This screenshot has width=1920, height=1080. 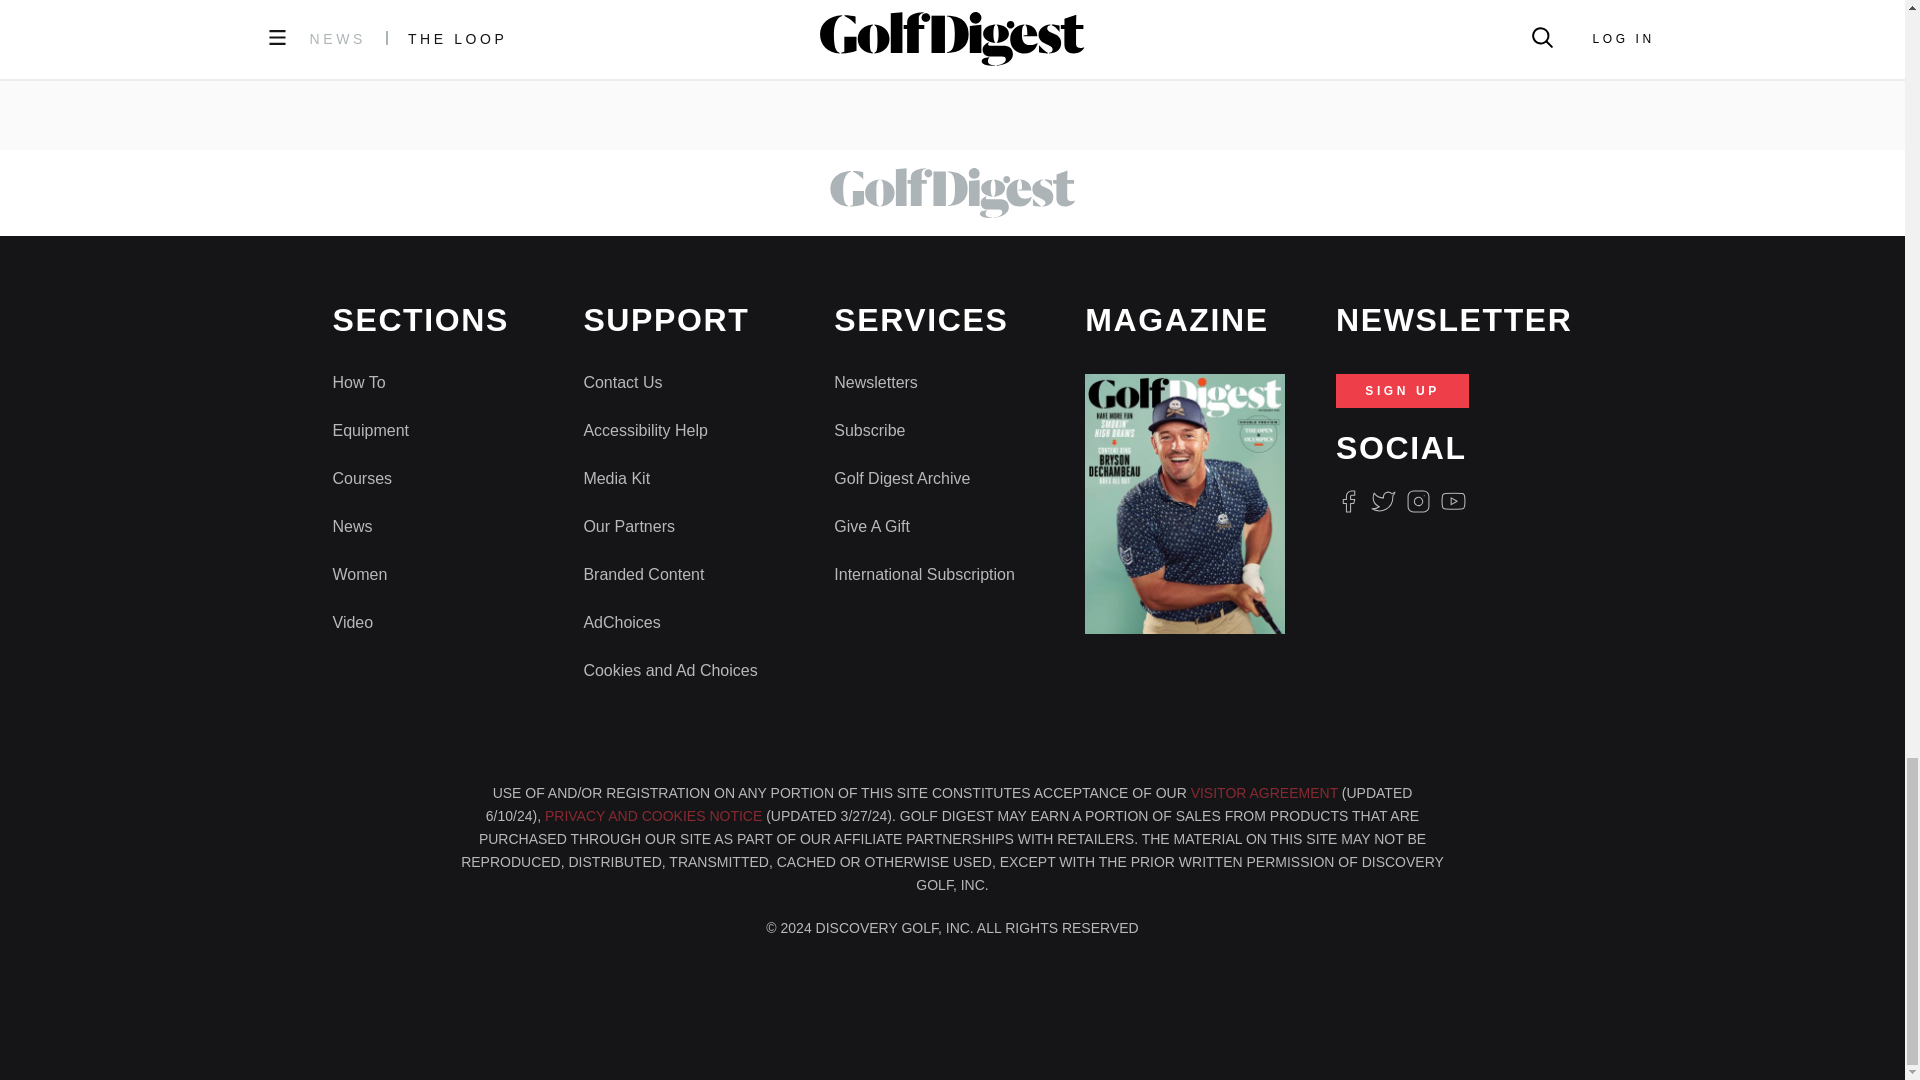 I want to click on Instagram Logo, so click(x=1418, y=502).